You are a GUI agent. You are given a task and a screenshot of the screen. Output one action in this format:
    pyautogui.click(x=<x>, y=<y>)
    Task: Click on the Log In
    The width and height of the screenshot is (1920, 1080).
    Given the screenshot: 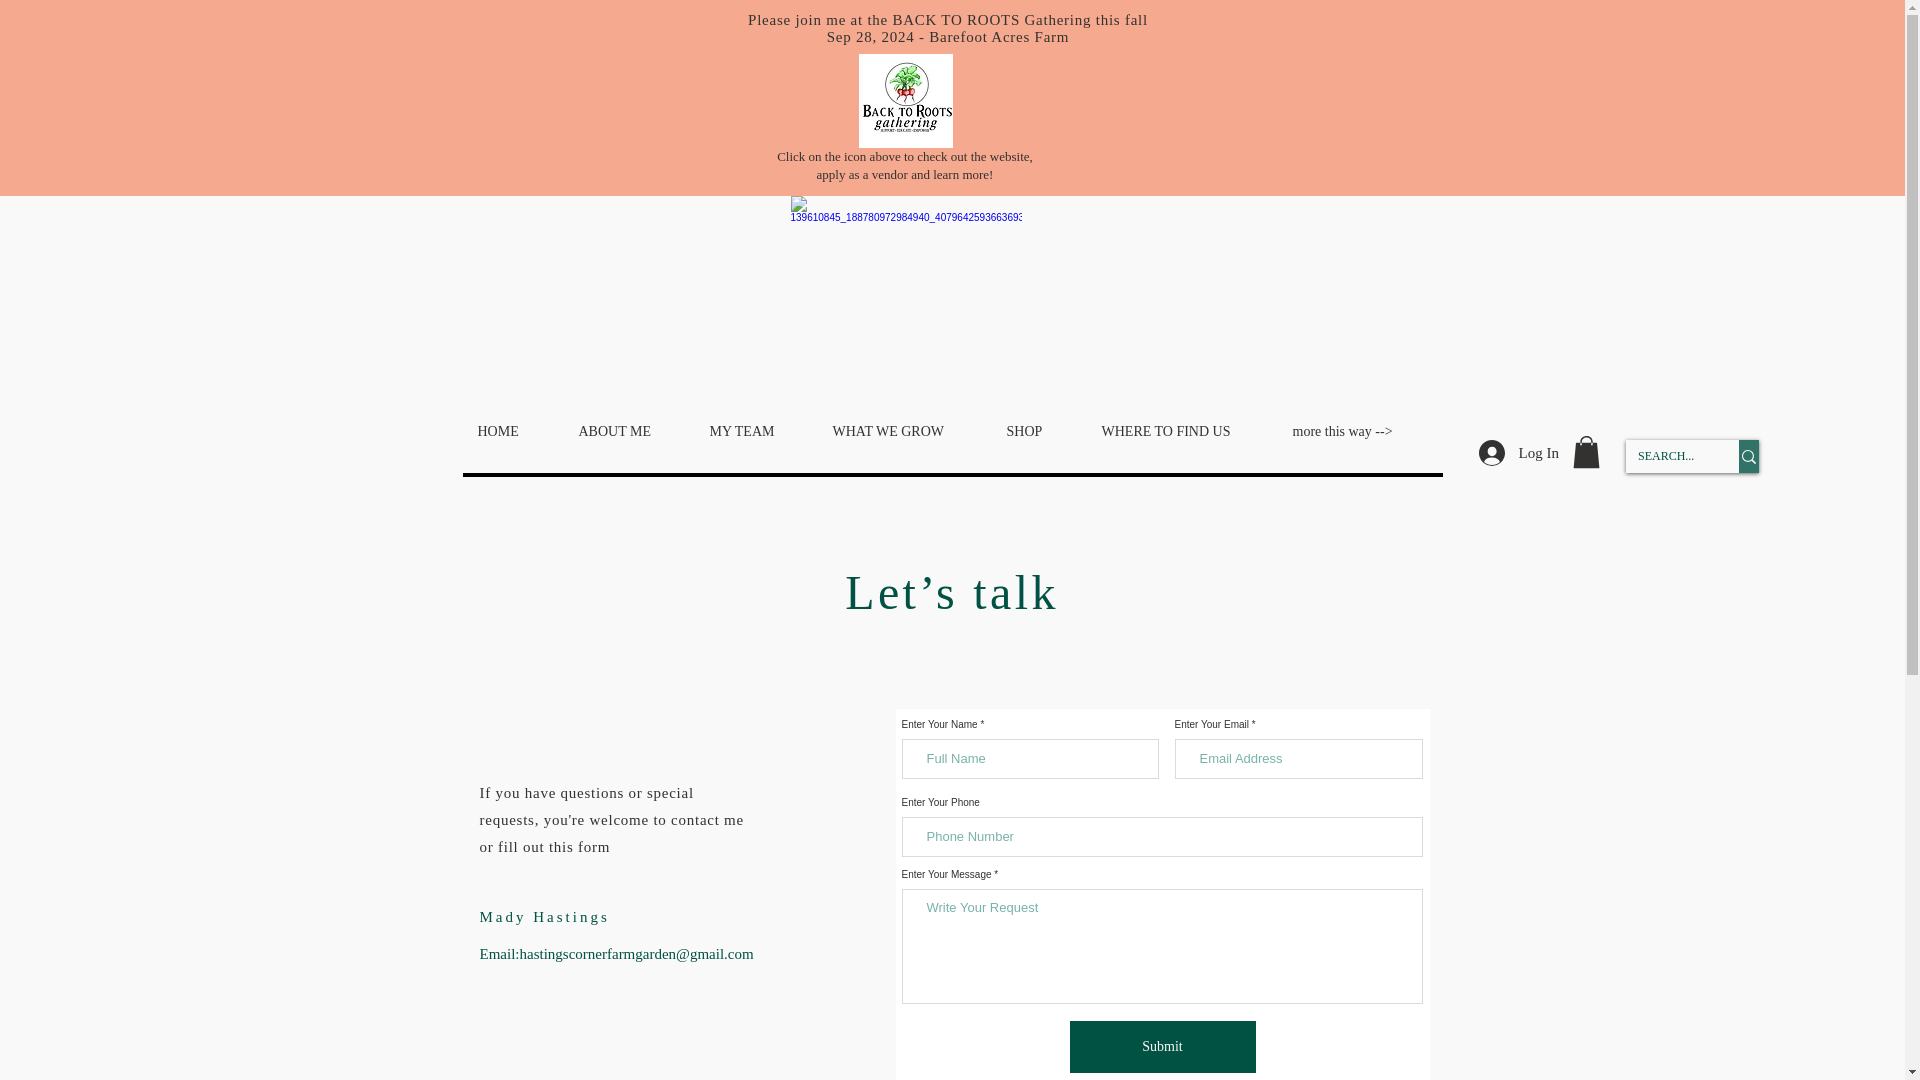 What is the action you would take?
    pyautogui.click(x=1518, y=452)
    